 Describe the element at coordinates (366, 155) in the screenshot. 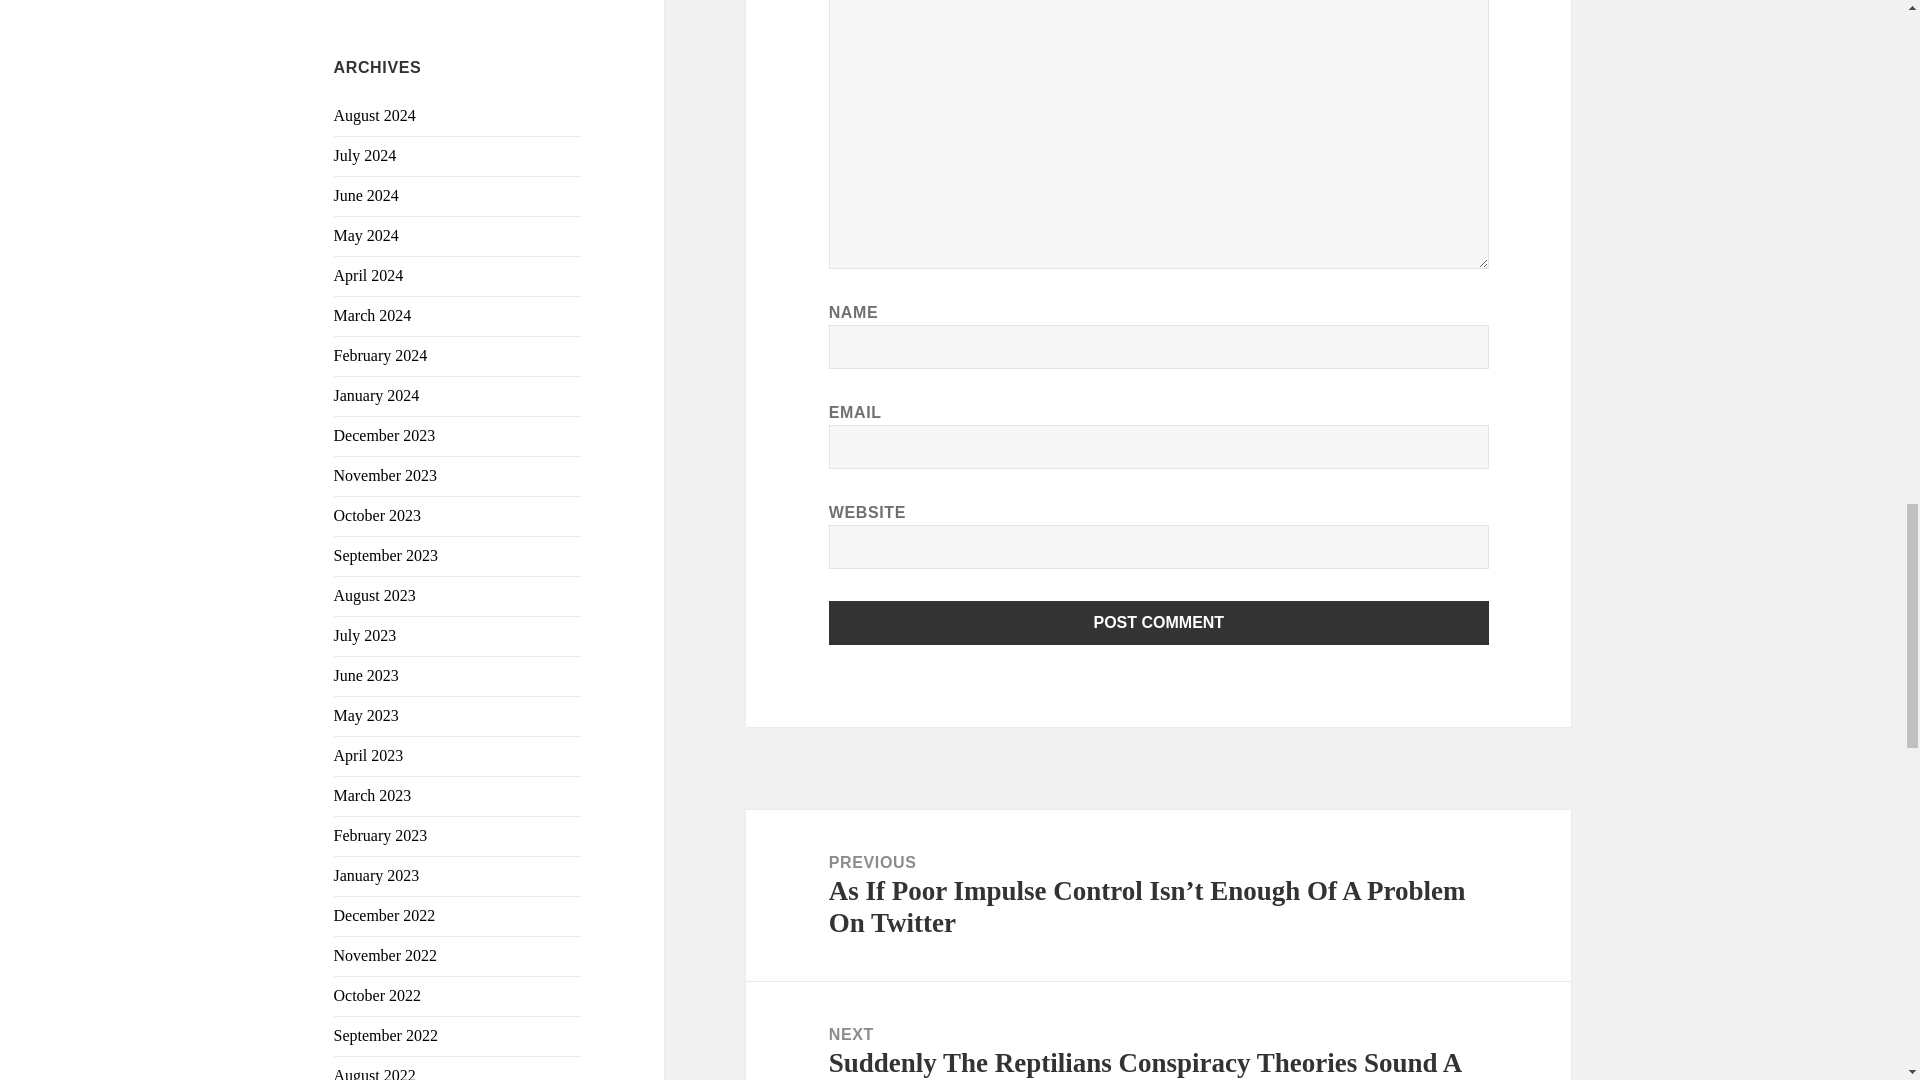

I see `July 2024` at that location.